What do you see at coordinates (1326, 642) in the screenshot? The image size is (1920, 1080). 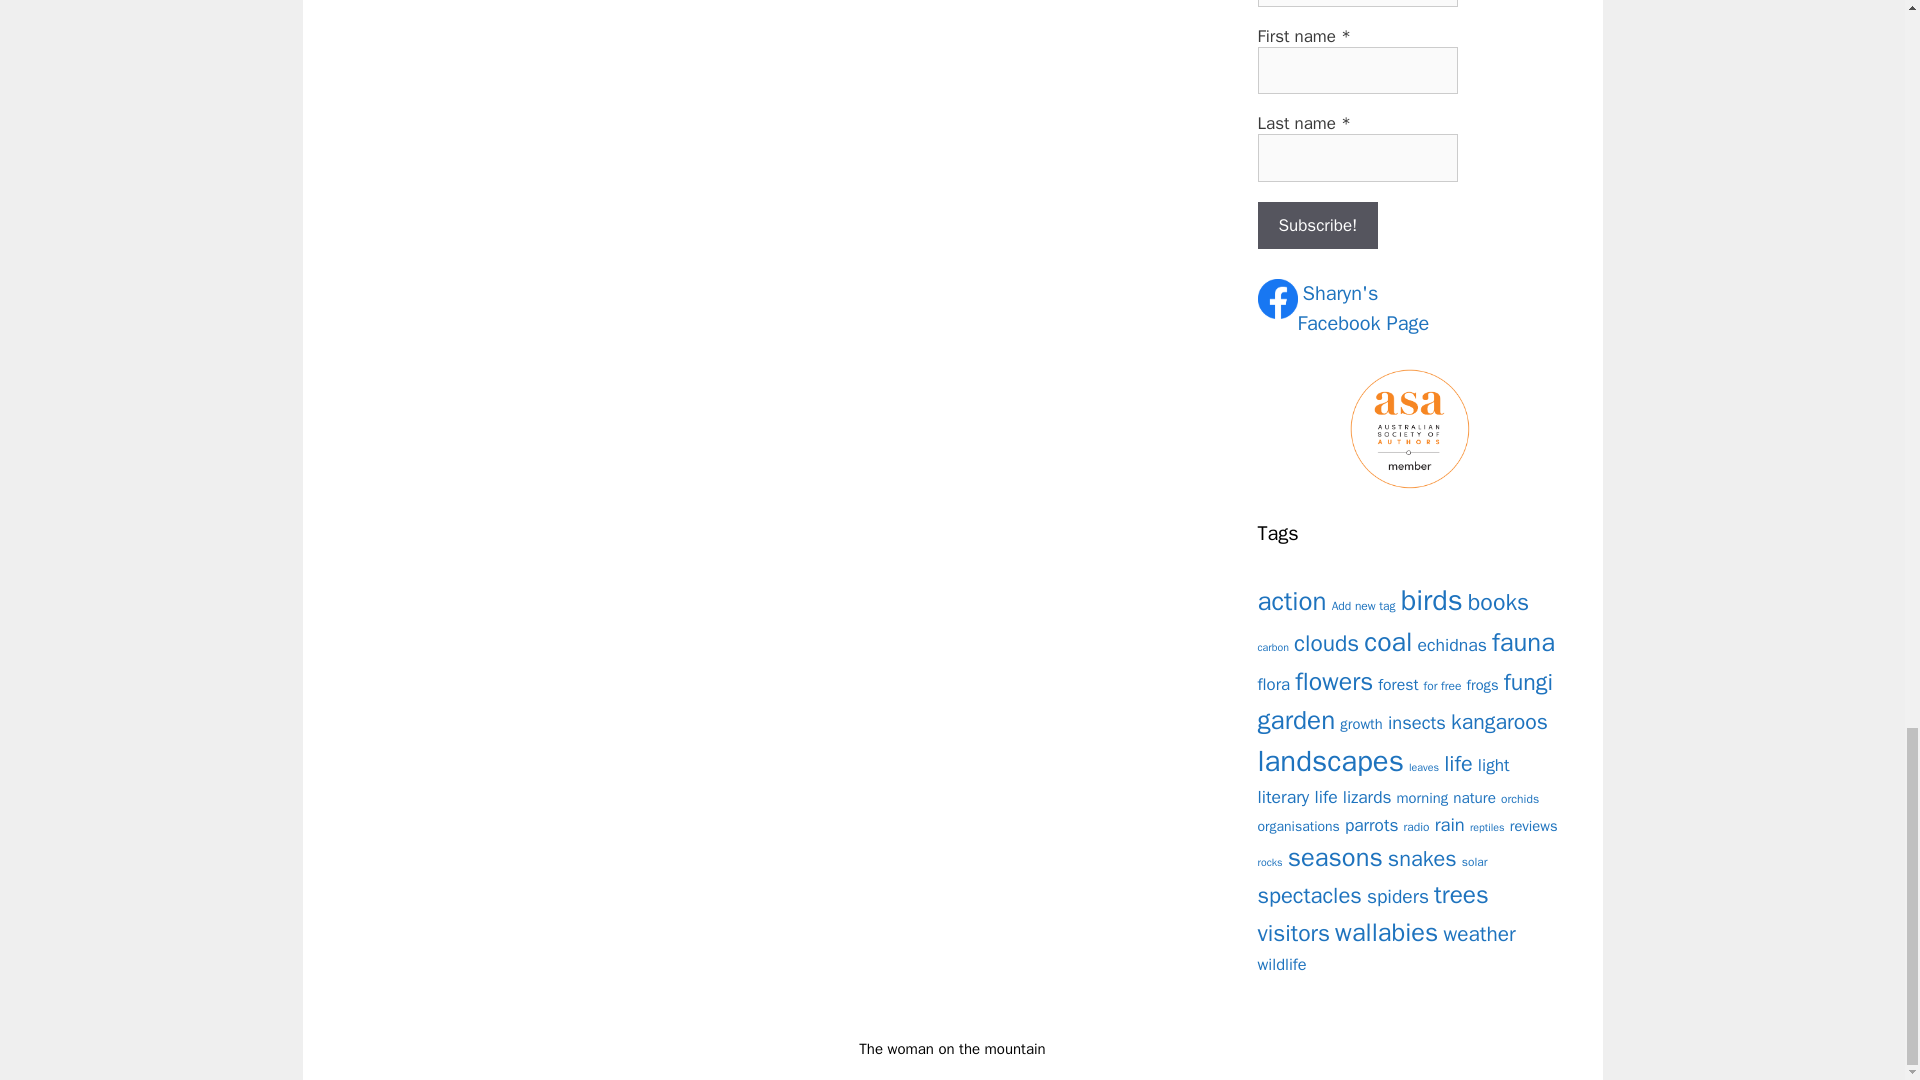 I see `clouds` at bounding box center [1326, 642].